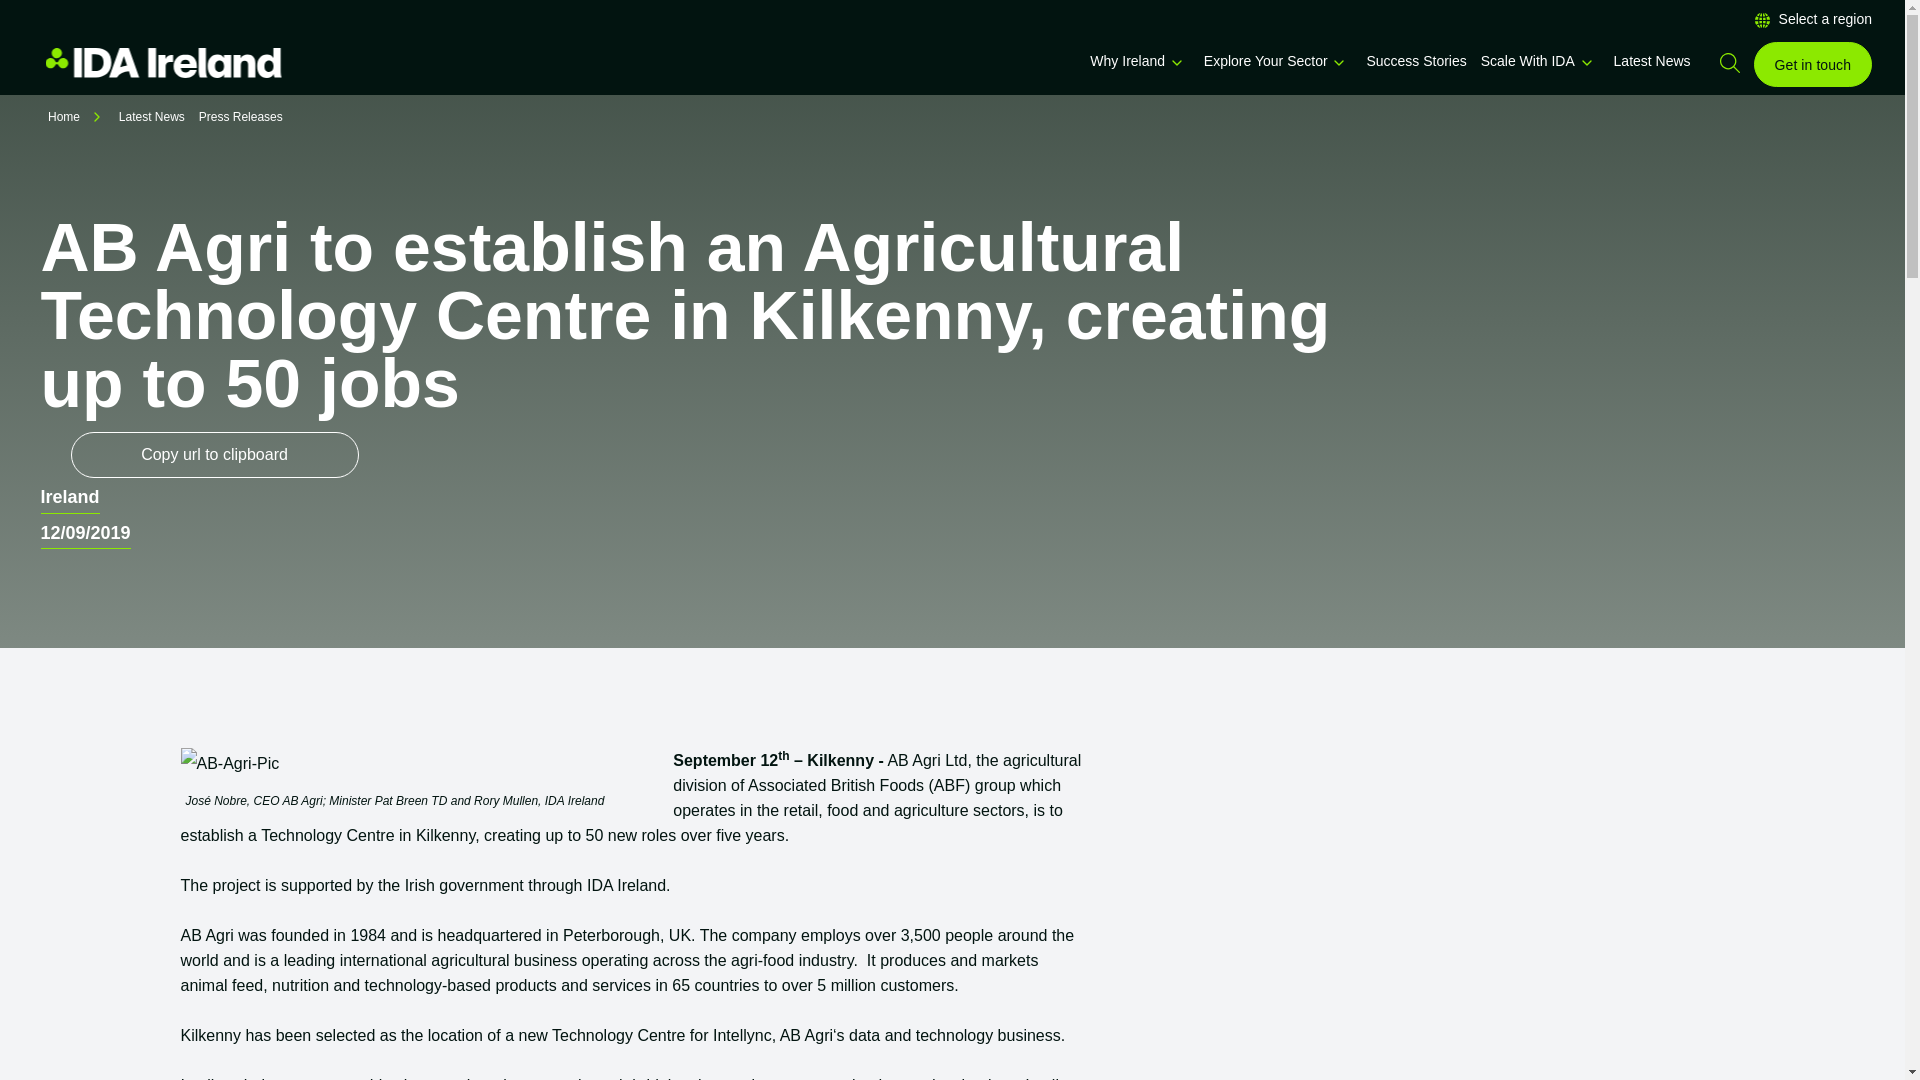 Image resolution: width=1920 pixels, height=1080 pixels. I want to click on A short title of the SVG, so click(1176, 63).